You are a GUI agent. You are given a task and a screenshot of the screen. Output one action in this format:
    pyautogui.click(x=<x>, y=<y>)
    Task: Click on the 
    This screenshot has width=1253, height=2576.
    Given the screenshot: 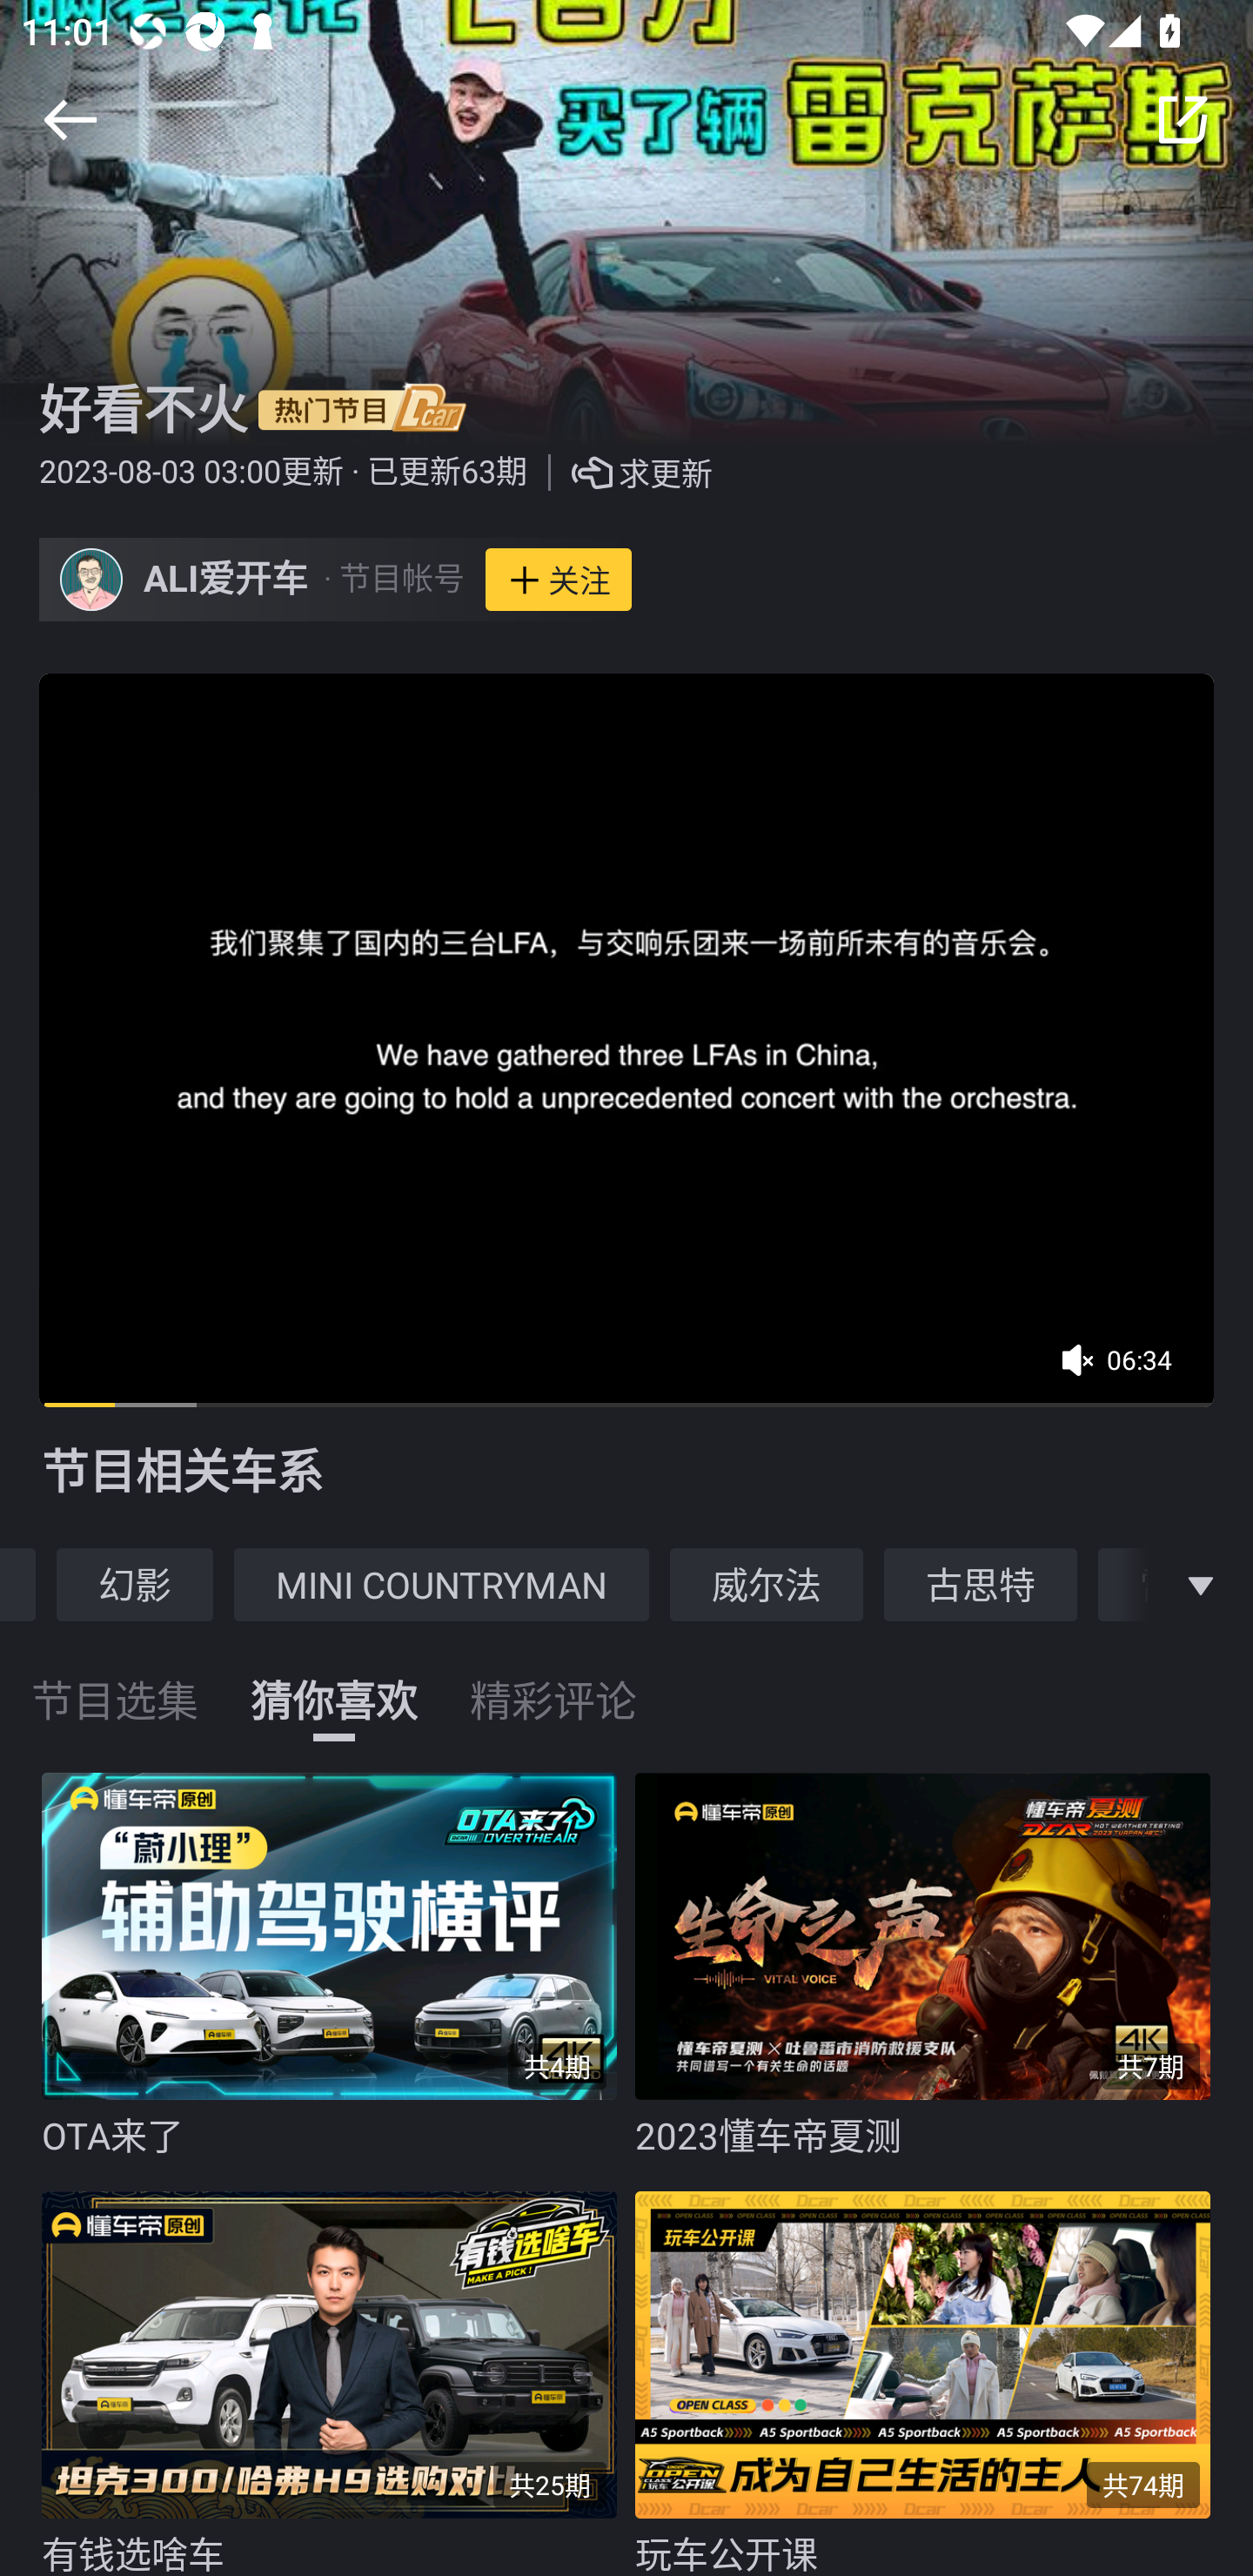 What is the action you would take?
    pyautogui.click(x=70, y=119)
    